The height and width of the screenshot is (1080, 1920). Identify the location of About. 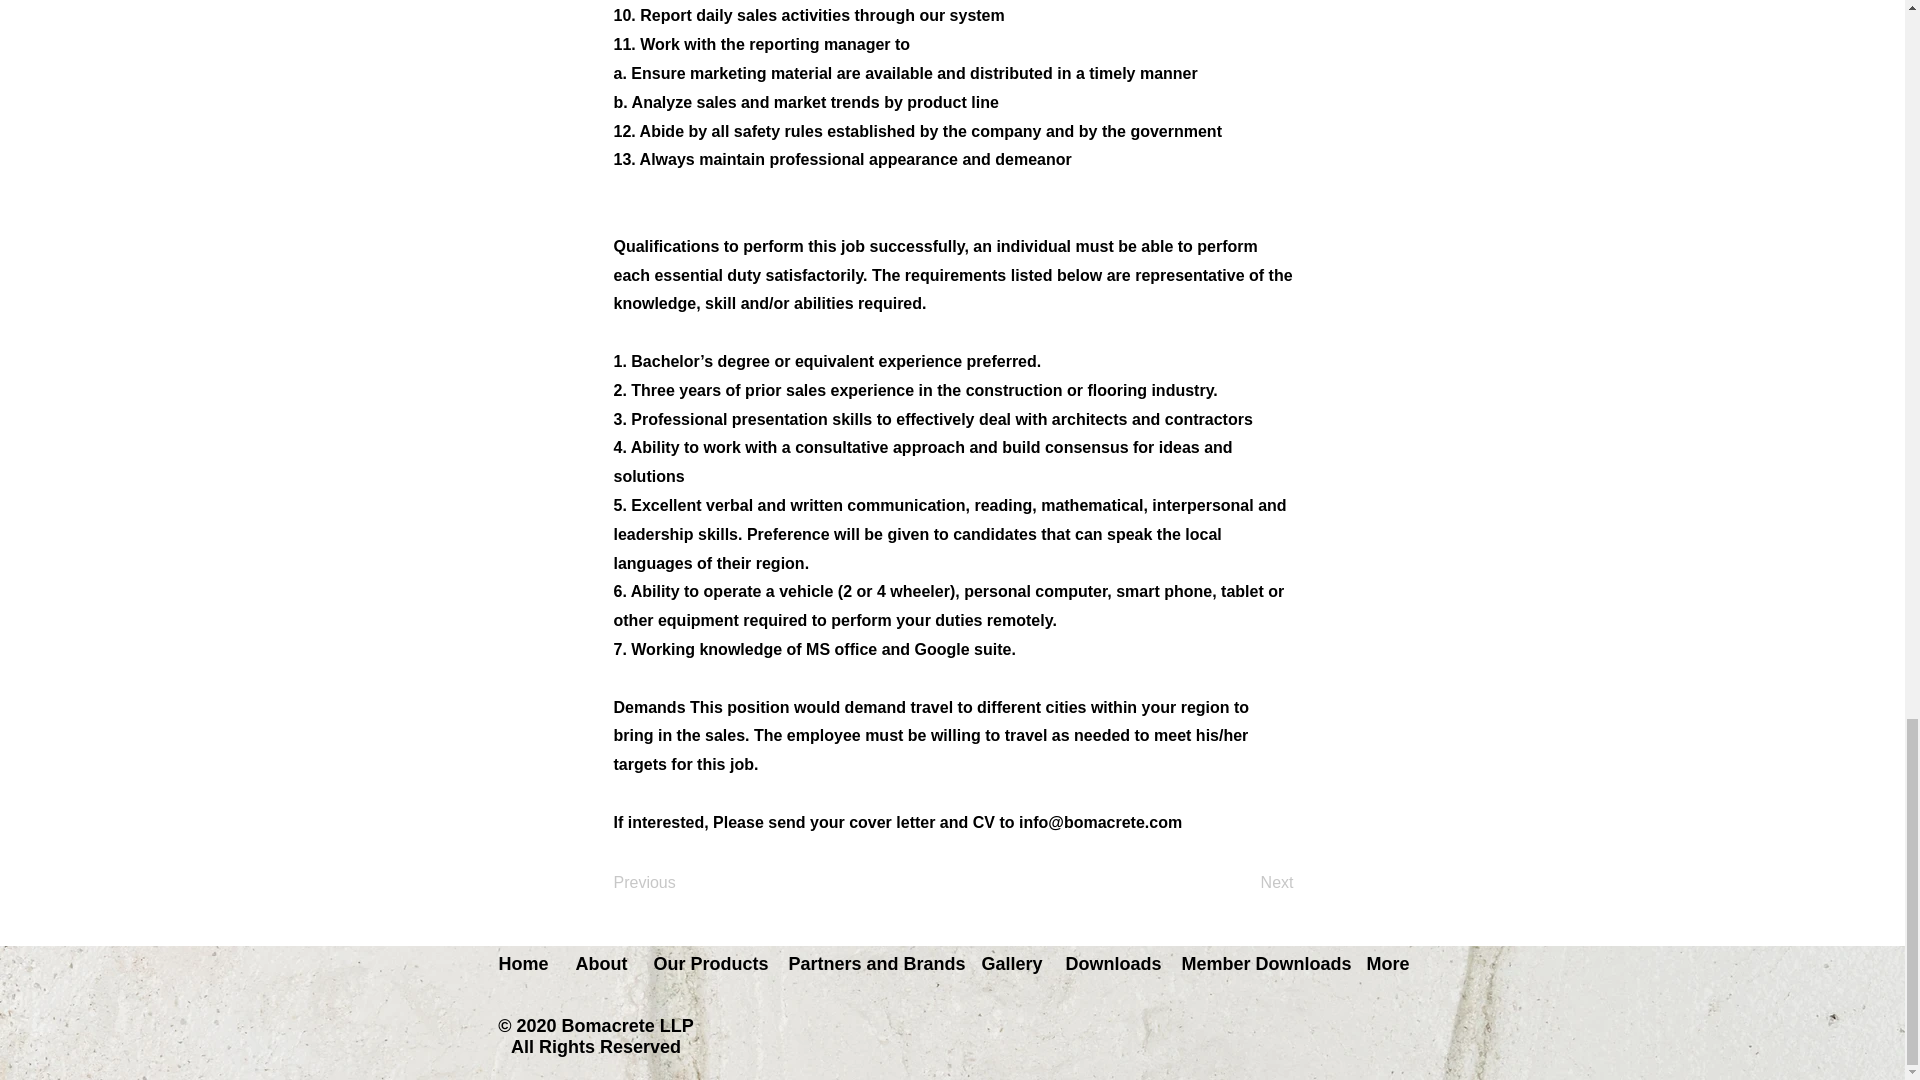
(598, 964).